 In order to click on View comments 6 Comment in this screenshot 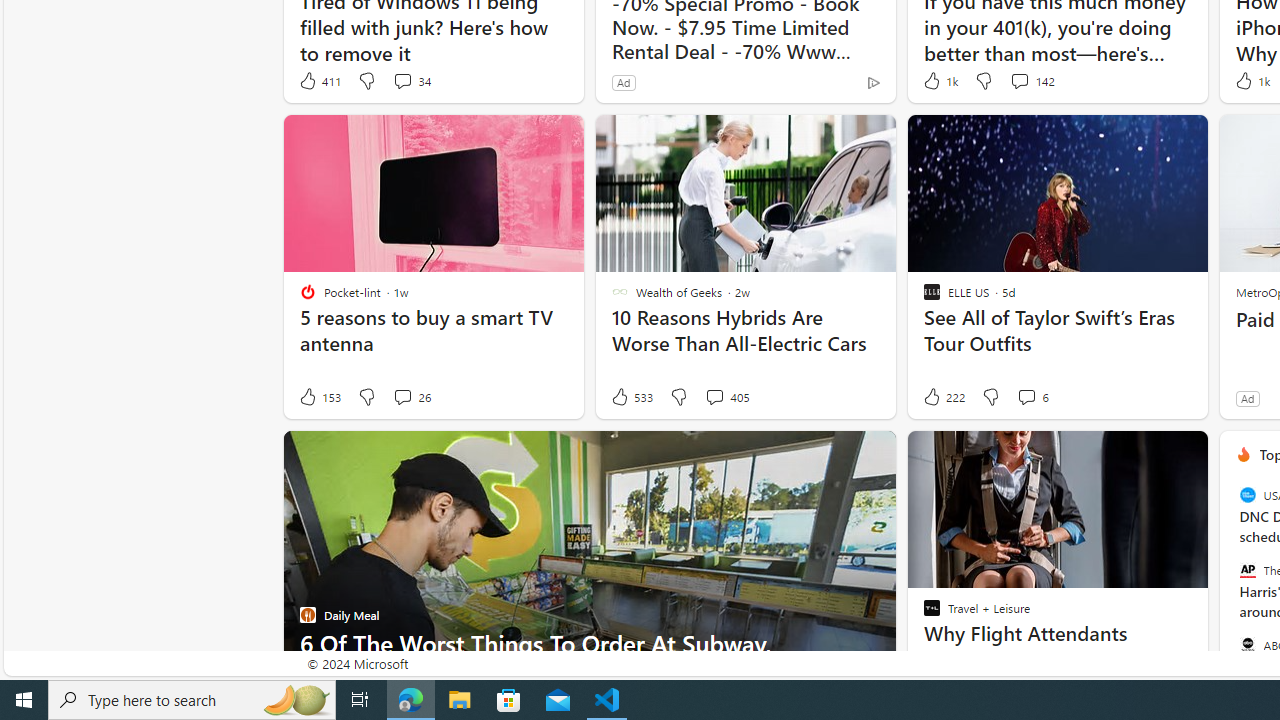, I will do `click(1026, 396)`.